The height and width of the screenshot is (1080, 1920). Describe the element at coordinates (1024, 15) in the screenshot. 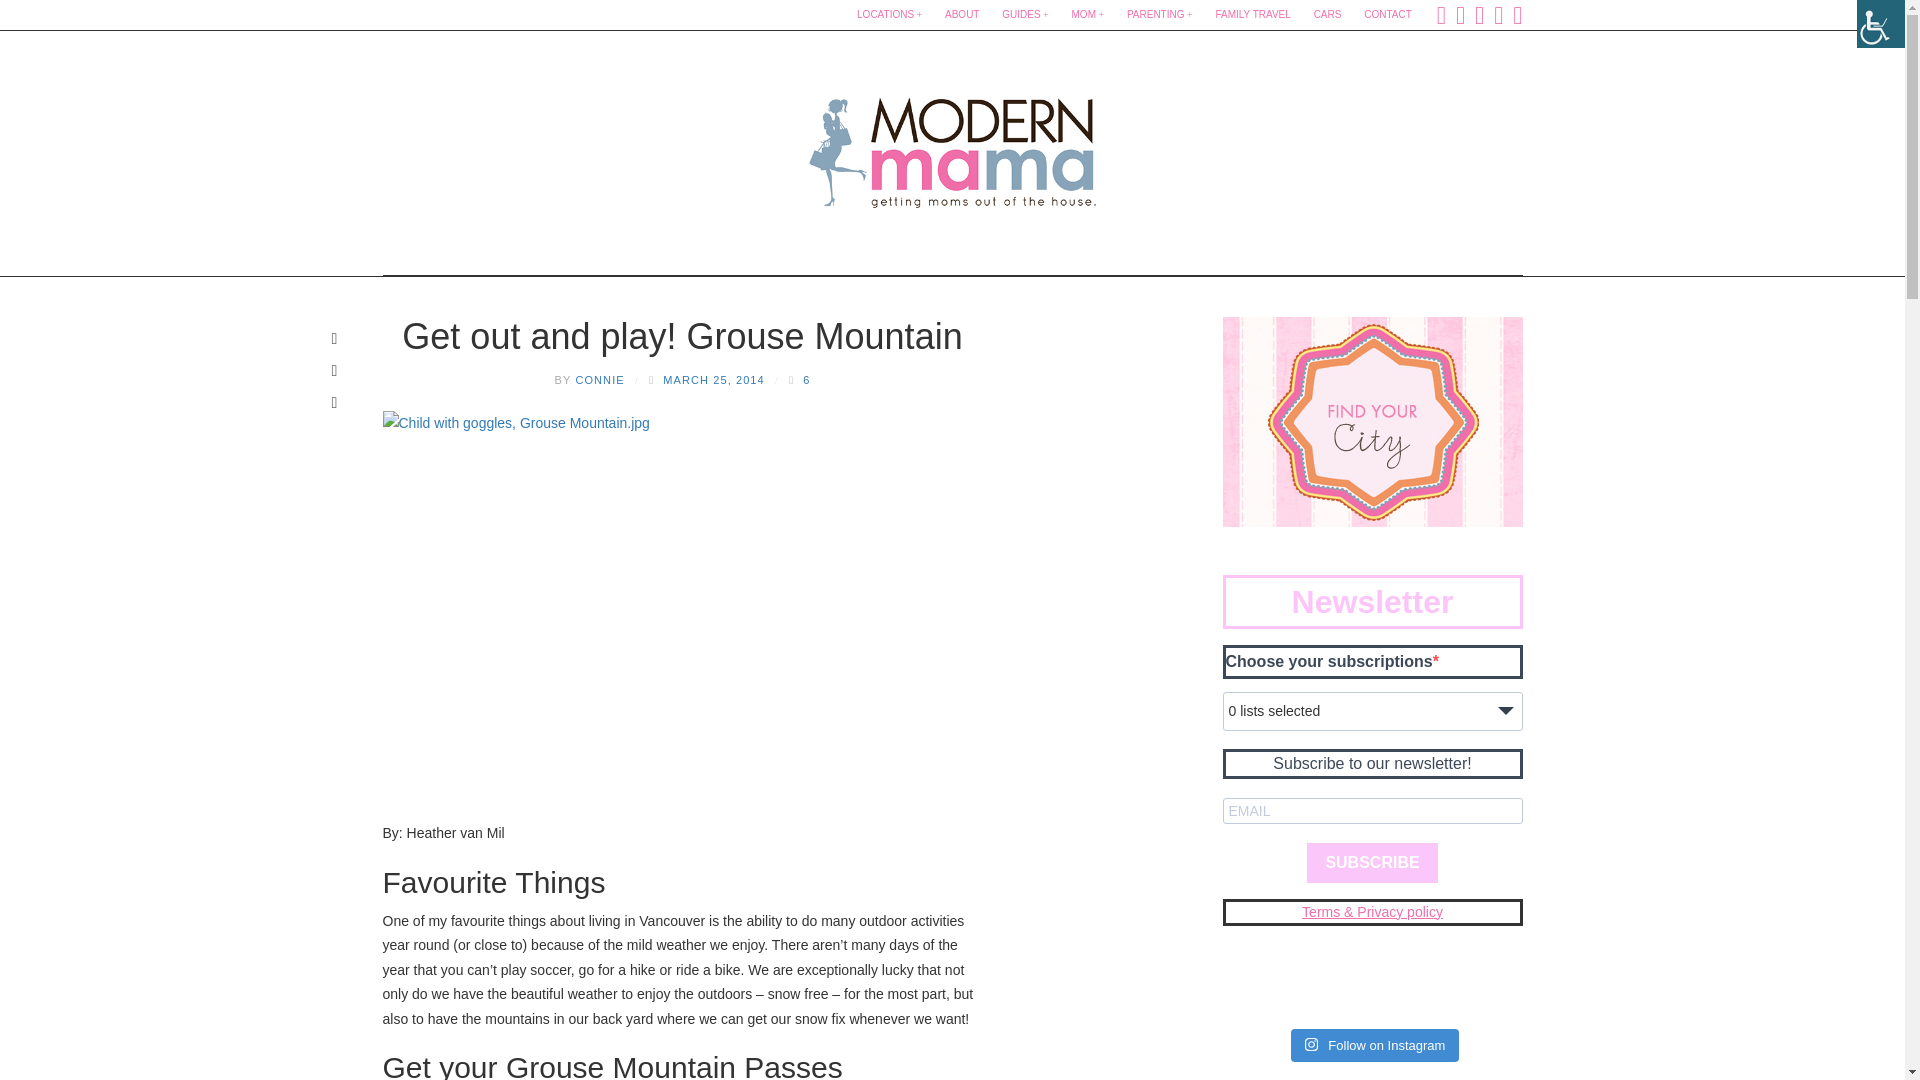

I see `GUIDES` at that location.